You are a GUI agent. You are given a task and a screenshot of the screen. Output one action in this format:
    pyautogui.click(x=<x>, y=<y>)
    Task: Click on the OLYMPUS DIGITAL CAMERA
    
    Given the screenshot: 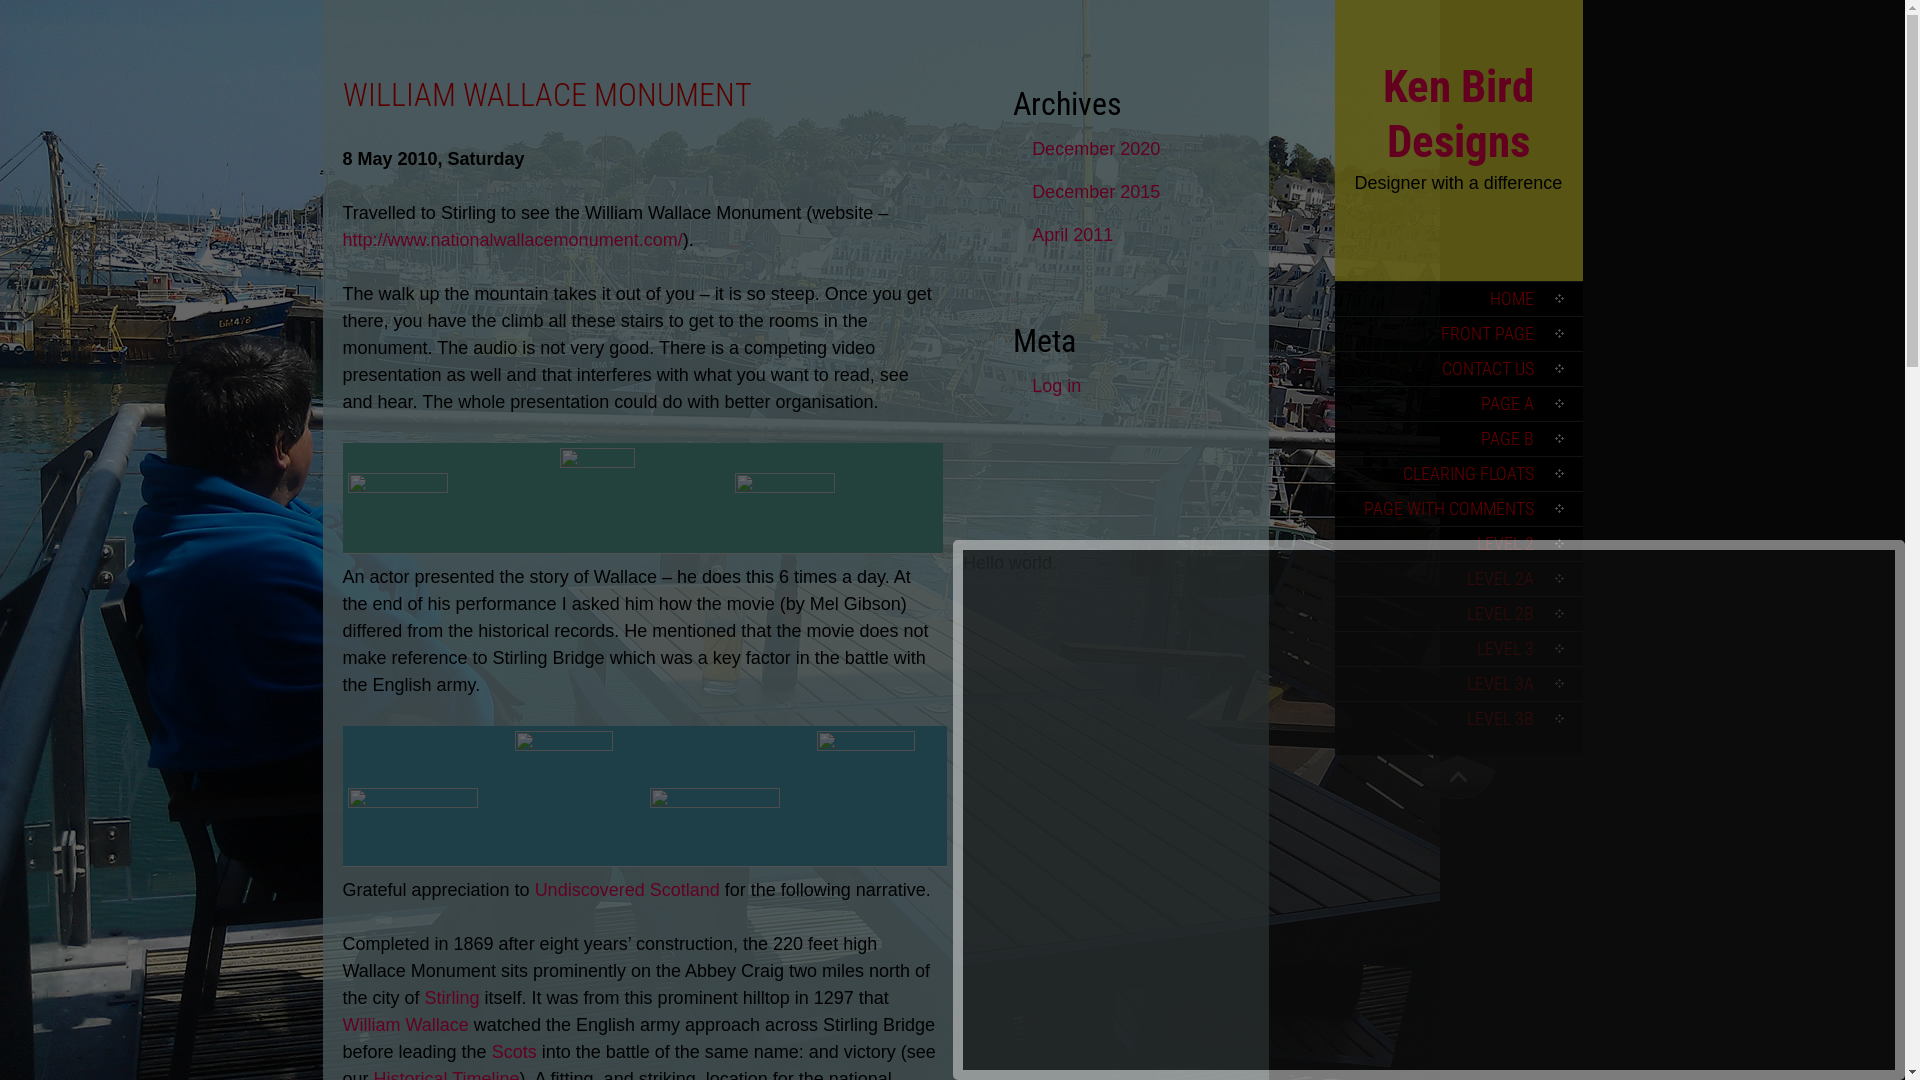 What is the action you would take?
    pyautogui.click(x=785, y=510)
    